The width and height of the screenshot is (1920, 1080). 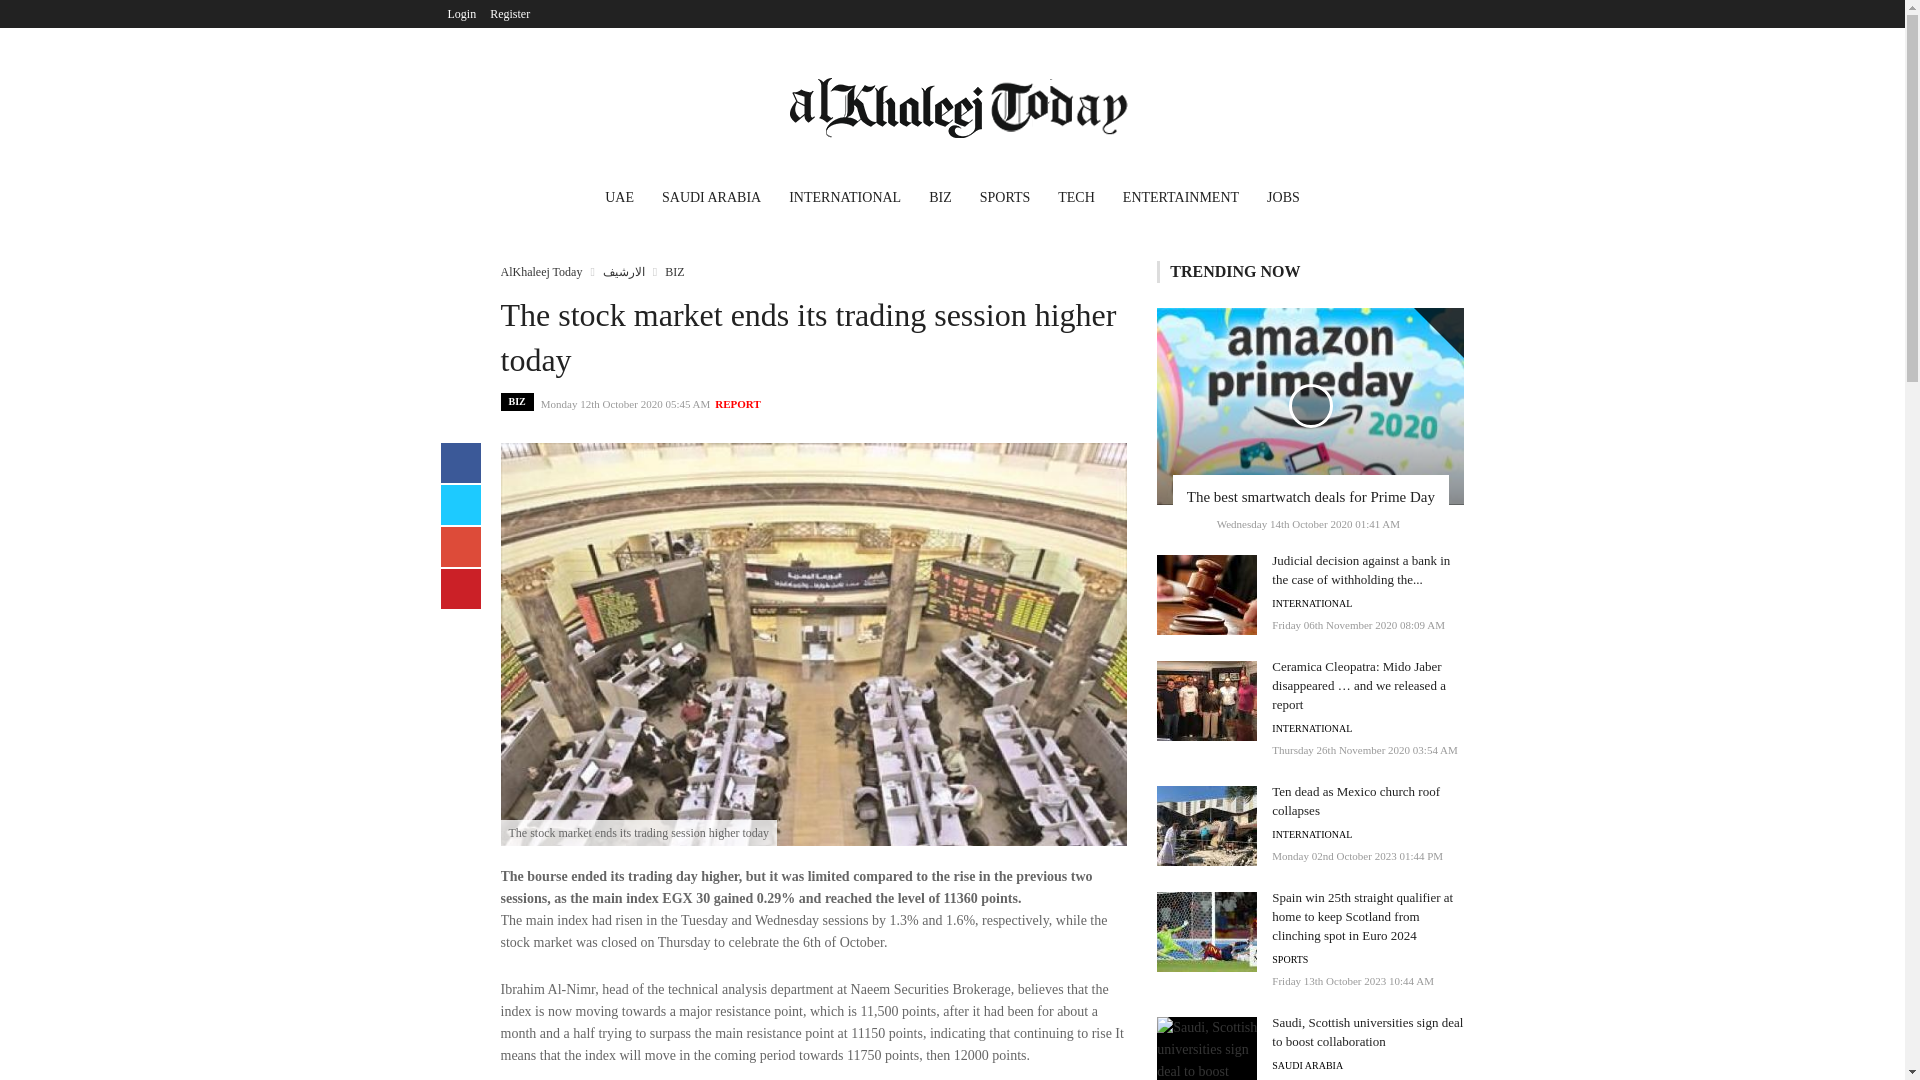 What do you see at coordinates (1310, 497) in the screenshot?
I see `The best smartwatch deals for Prime Day` at bounding box center [1310, 497].